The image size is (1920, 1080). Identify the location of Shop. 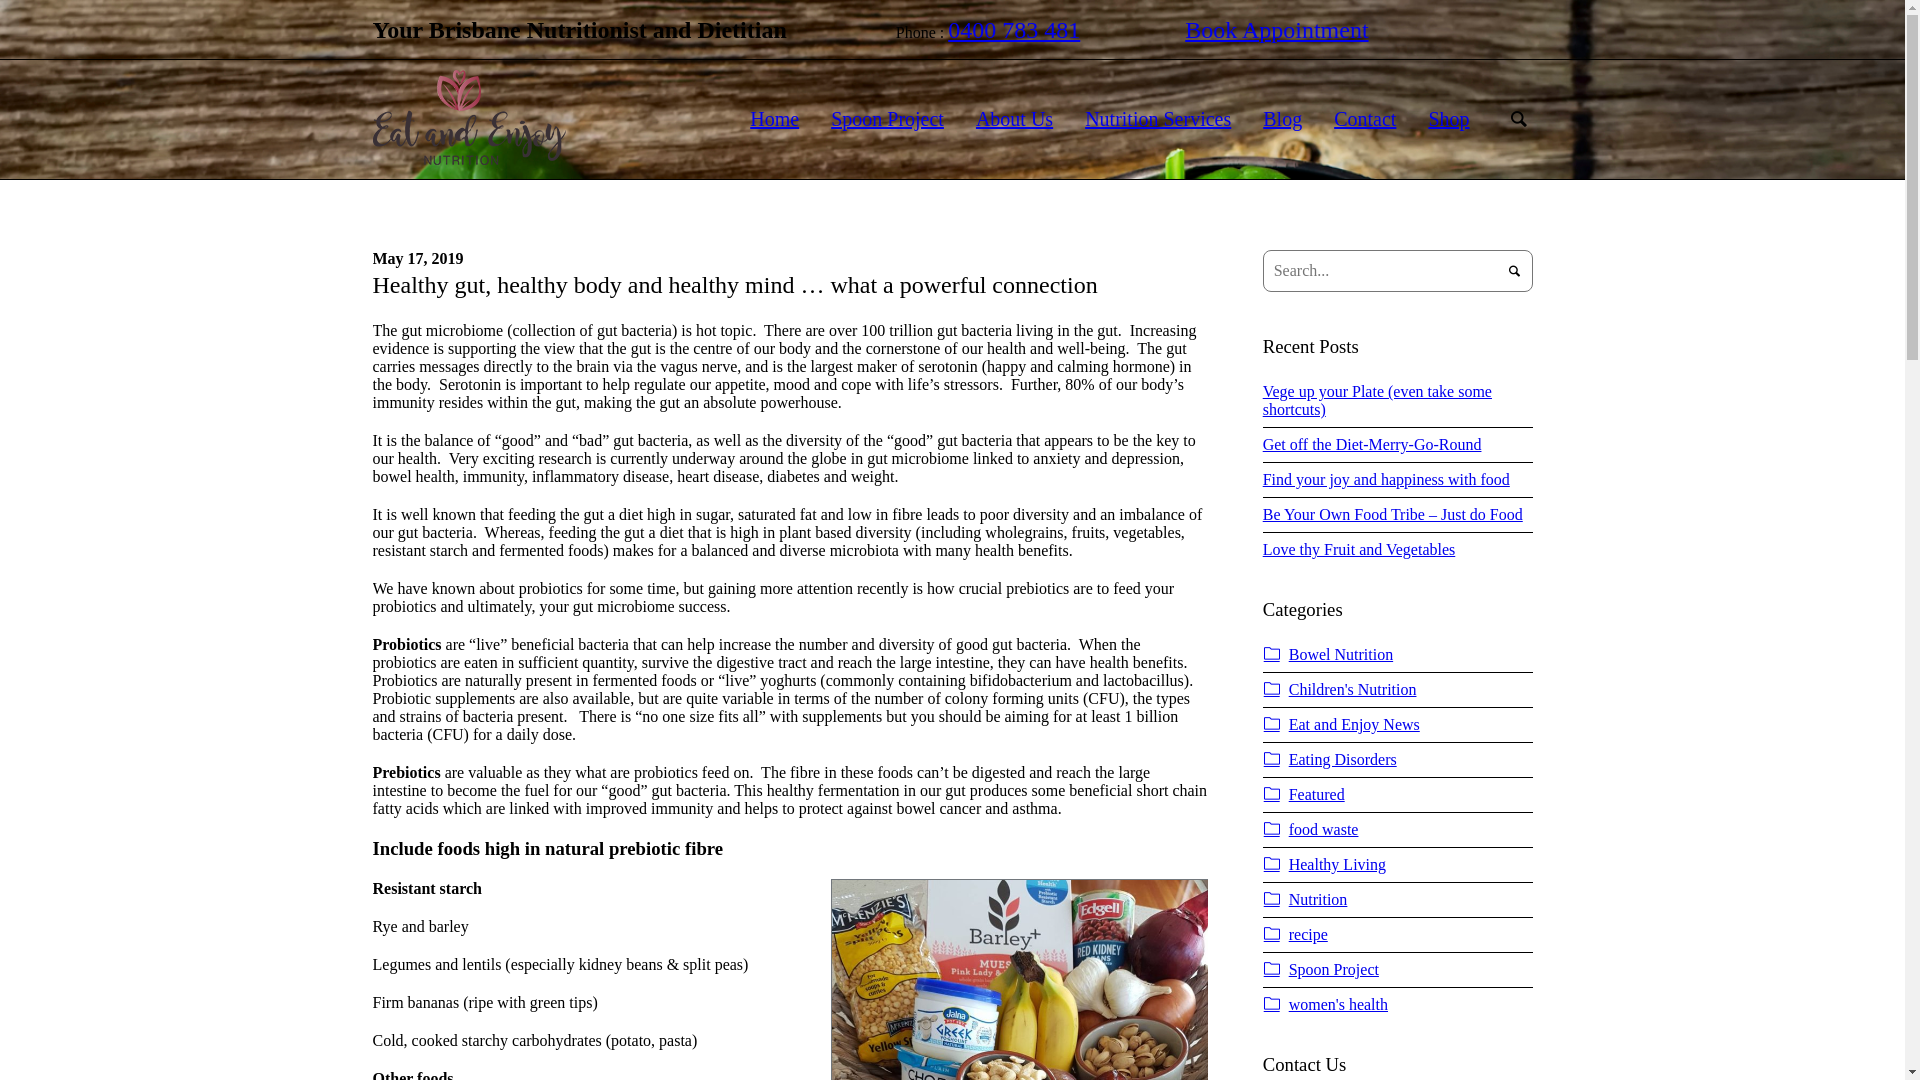
(1448, 120).